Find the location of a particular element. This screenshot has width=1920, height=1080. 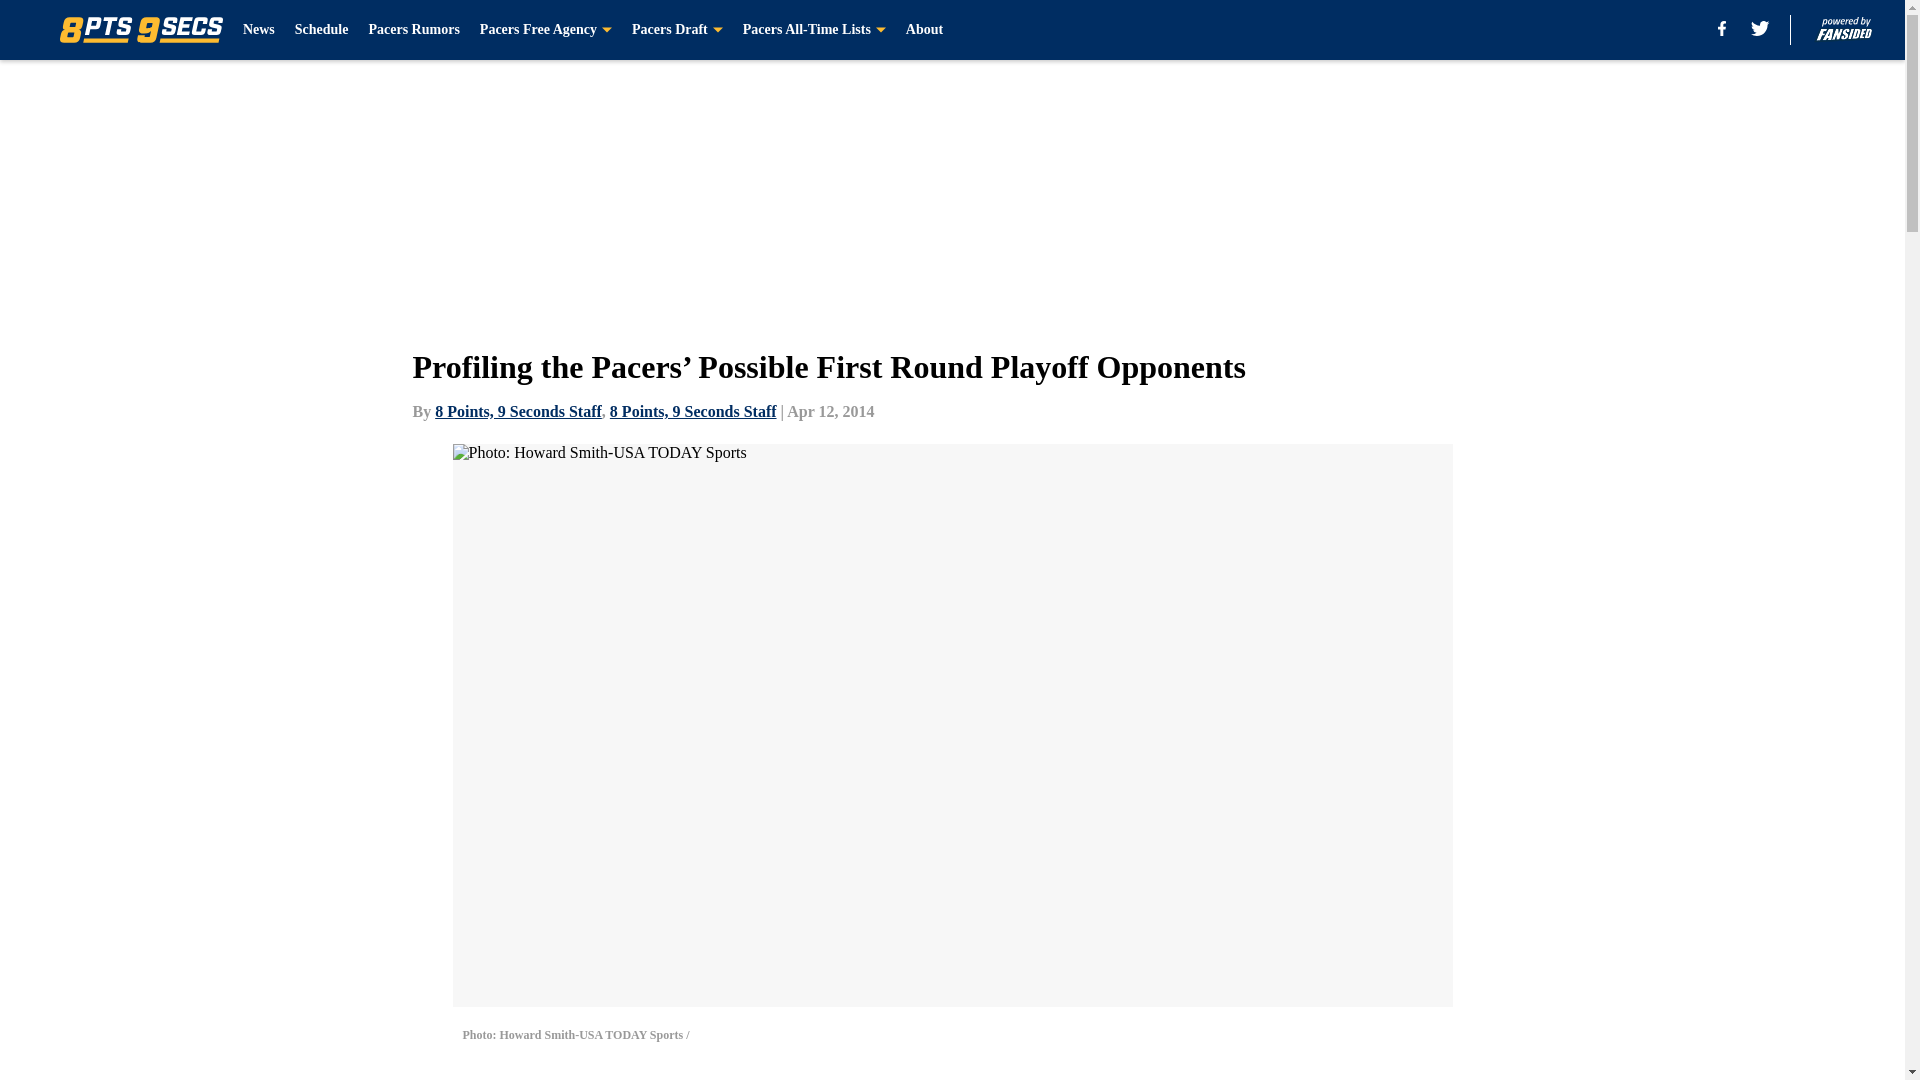

Schedule is located at coordinates (322, 30).